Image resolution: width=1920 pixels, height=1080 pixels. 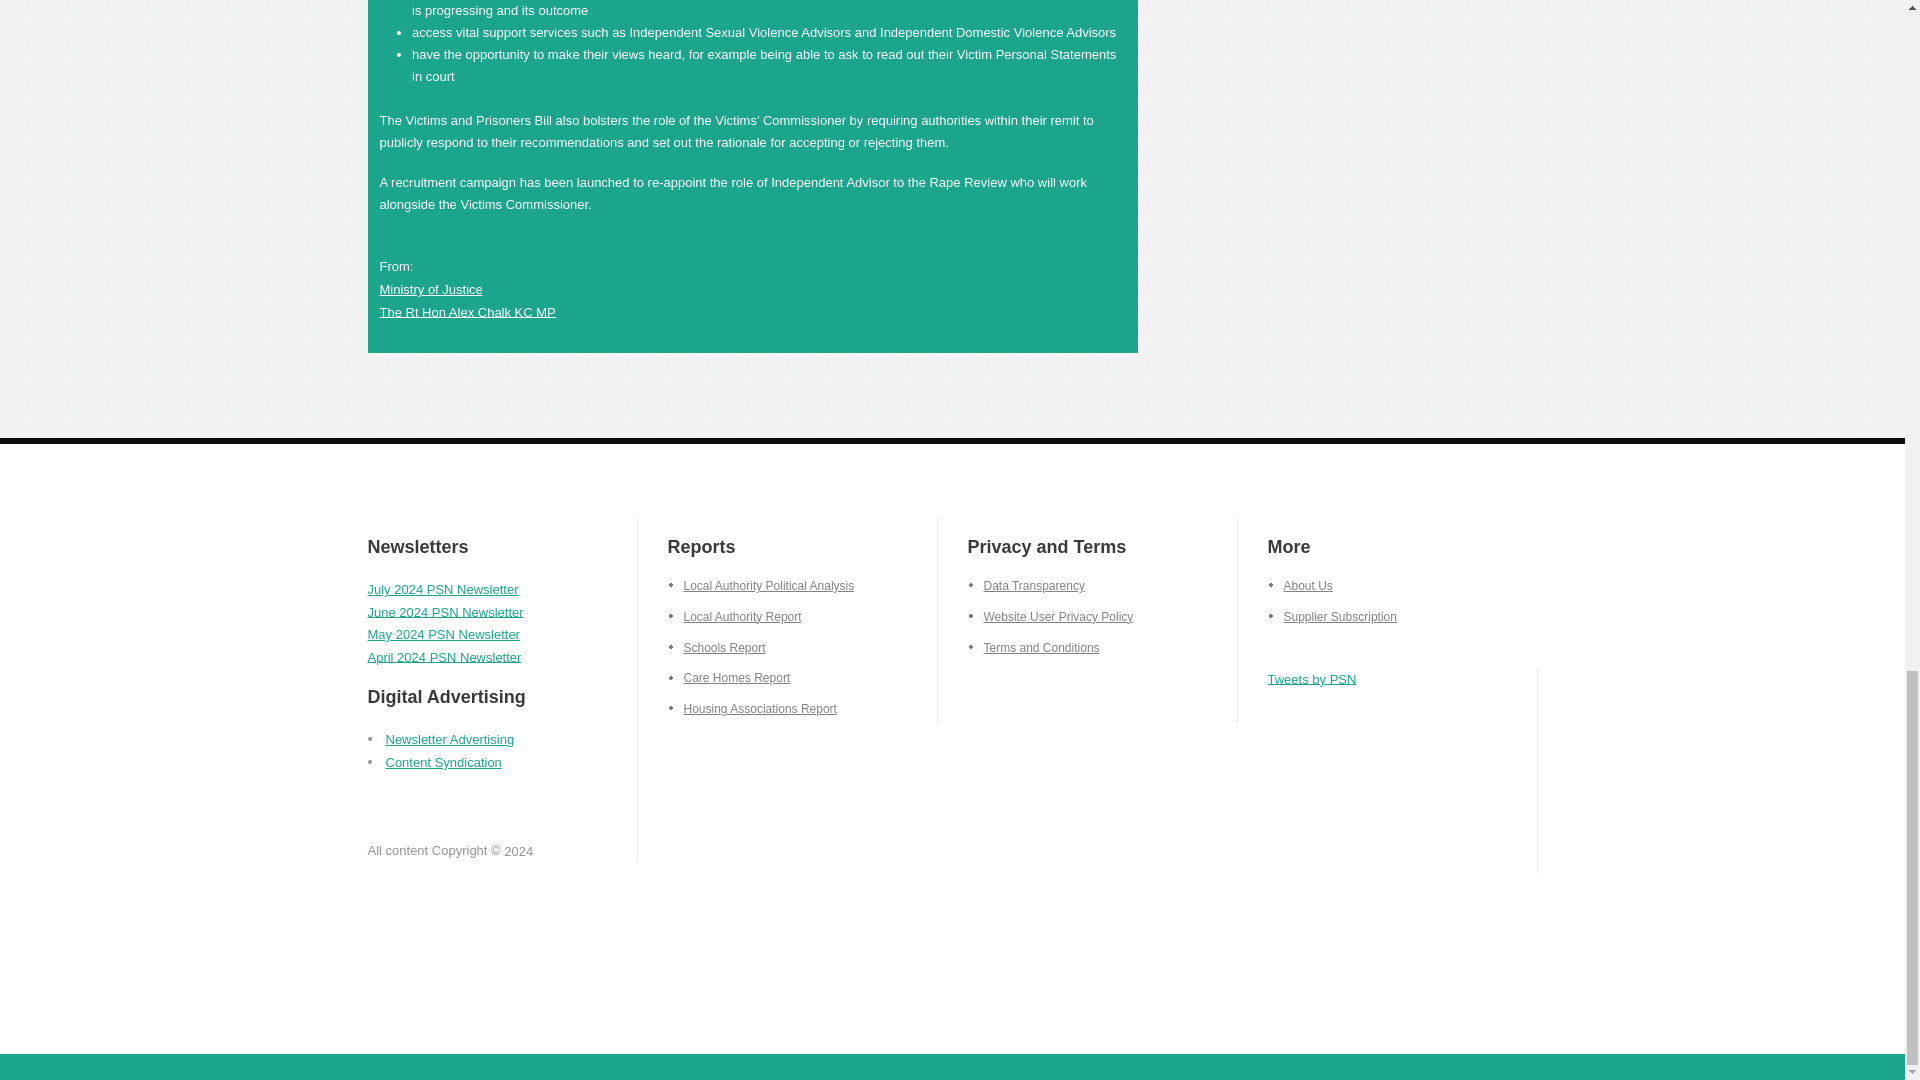 I want to click on Local Authority Report, so click(x=735, y=617).